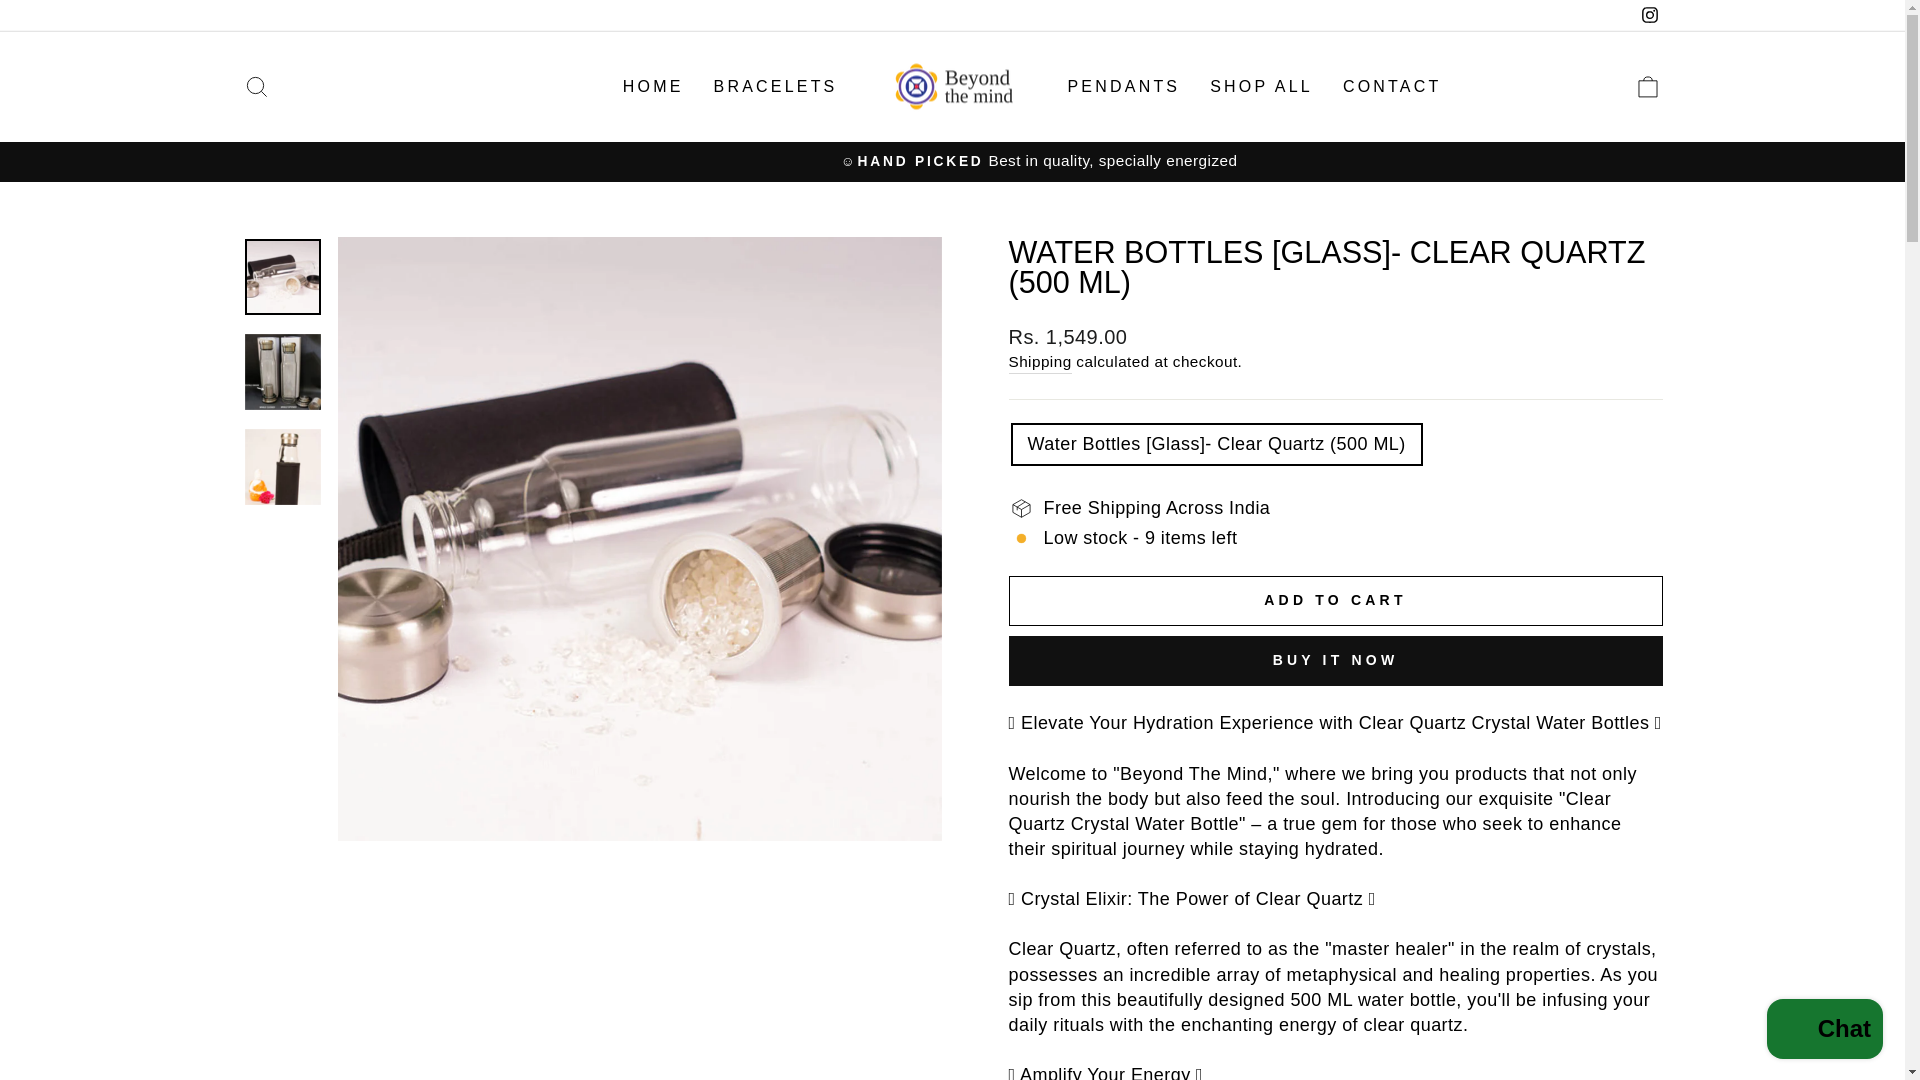 The height and width of the screenshot is (1080, 1920). Describe the element at coordinates (1650, 14) in the screenshot. I see `instagram` at that location.